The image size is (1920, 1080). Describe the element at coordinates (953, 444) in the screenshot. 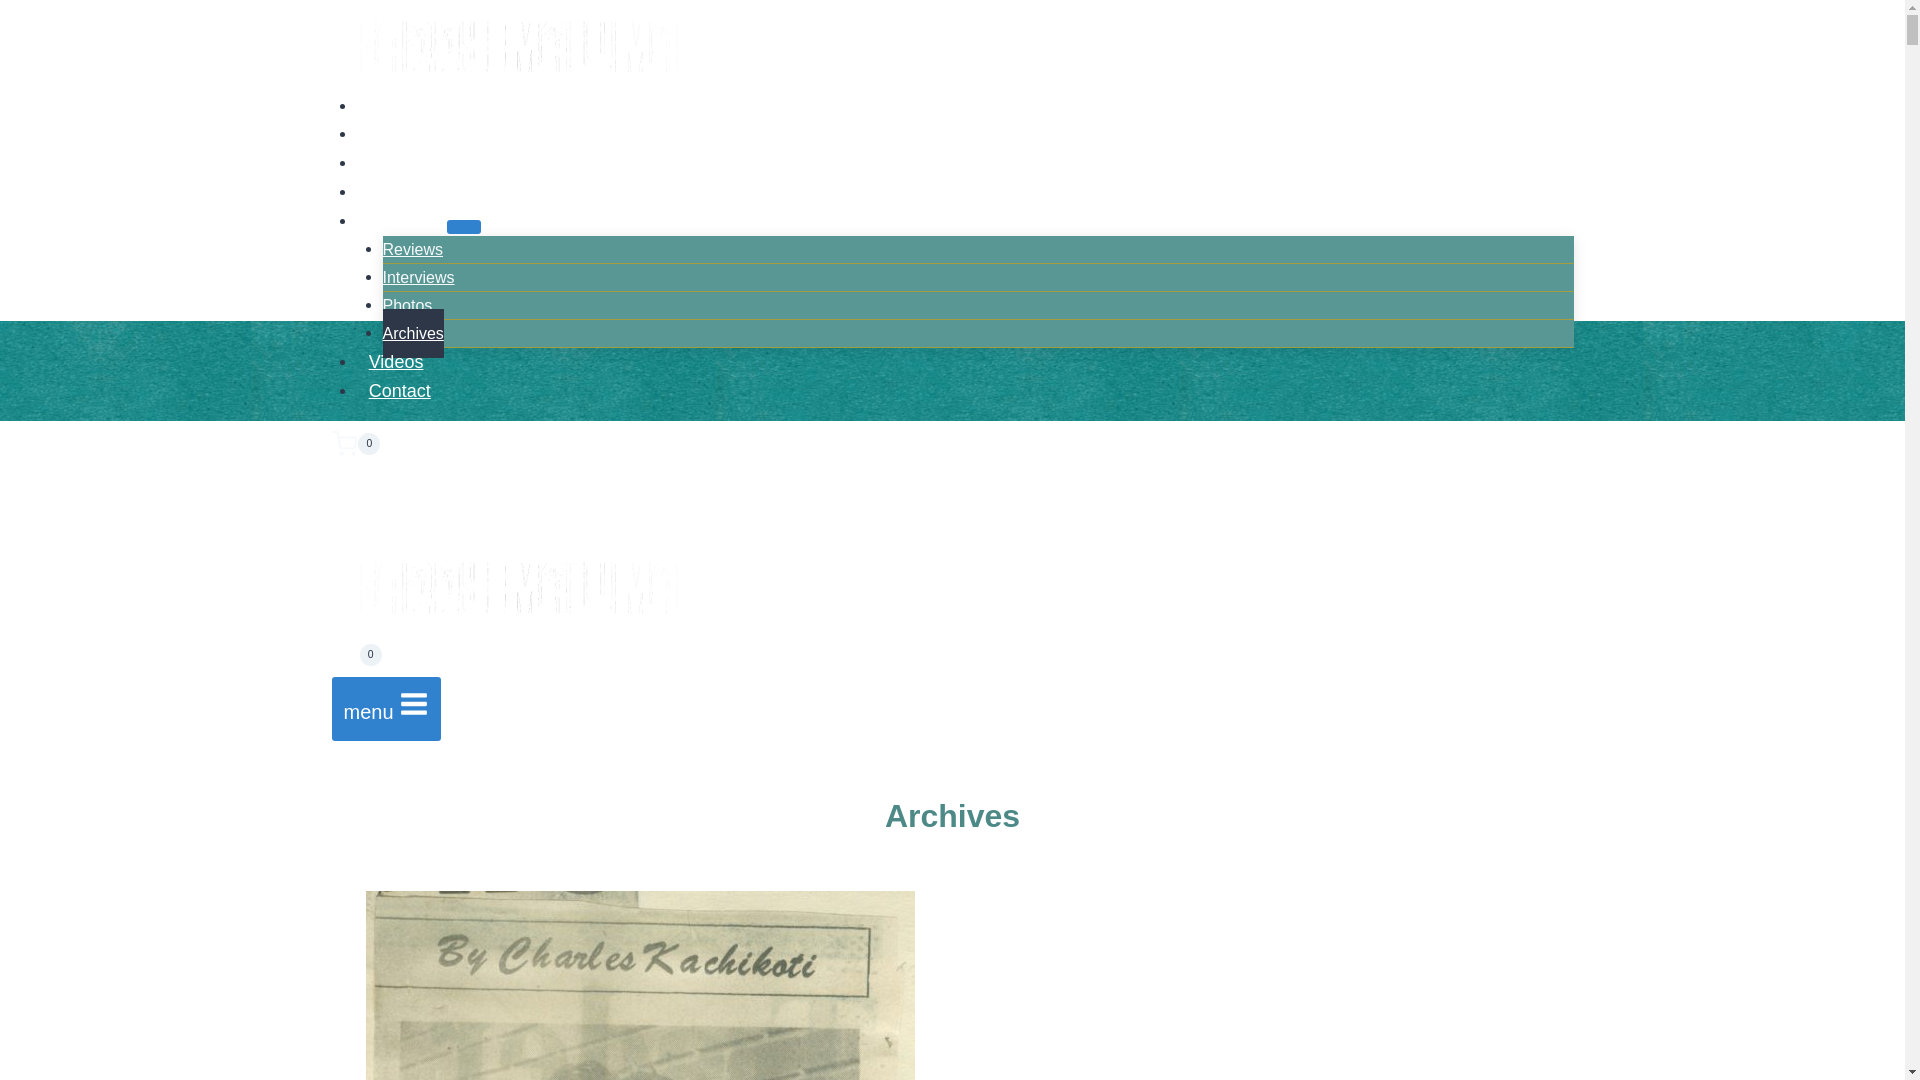

I see `0` at that location.